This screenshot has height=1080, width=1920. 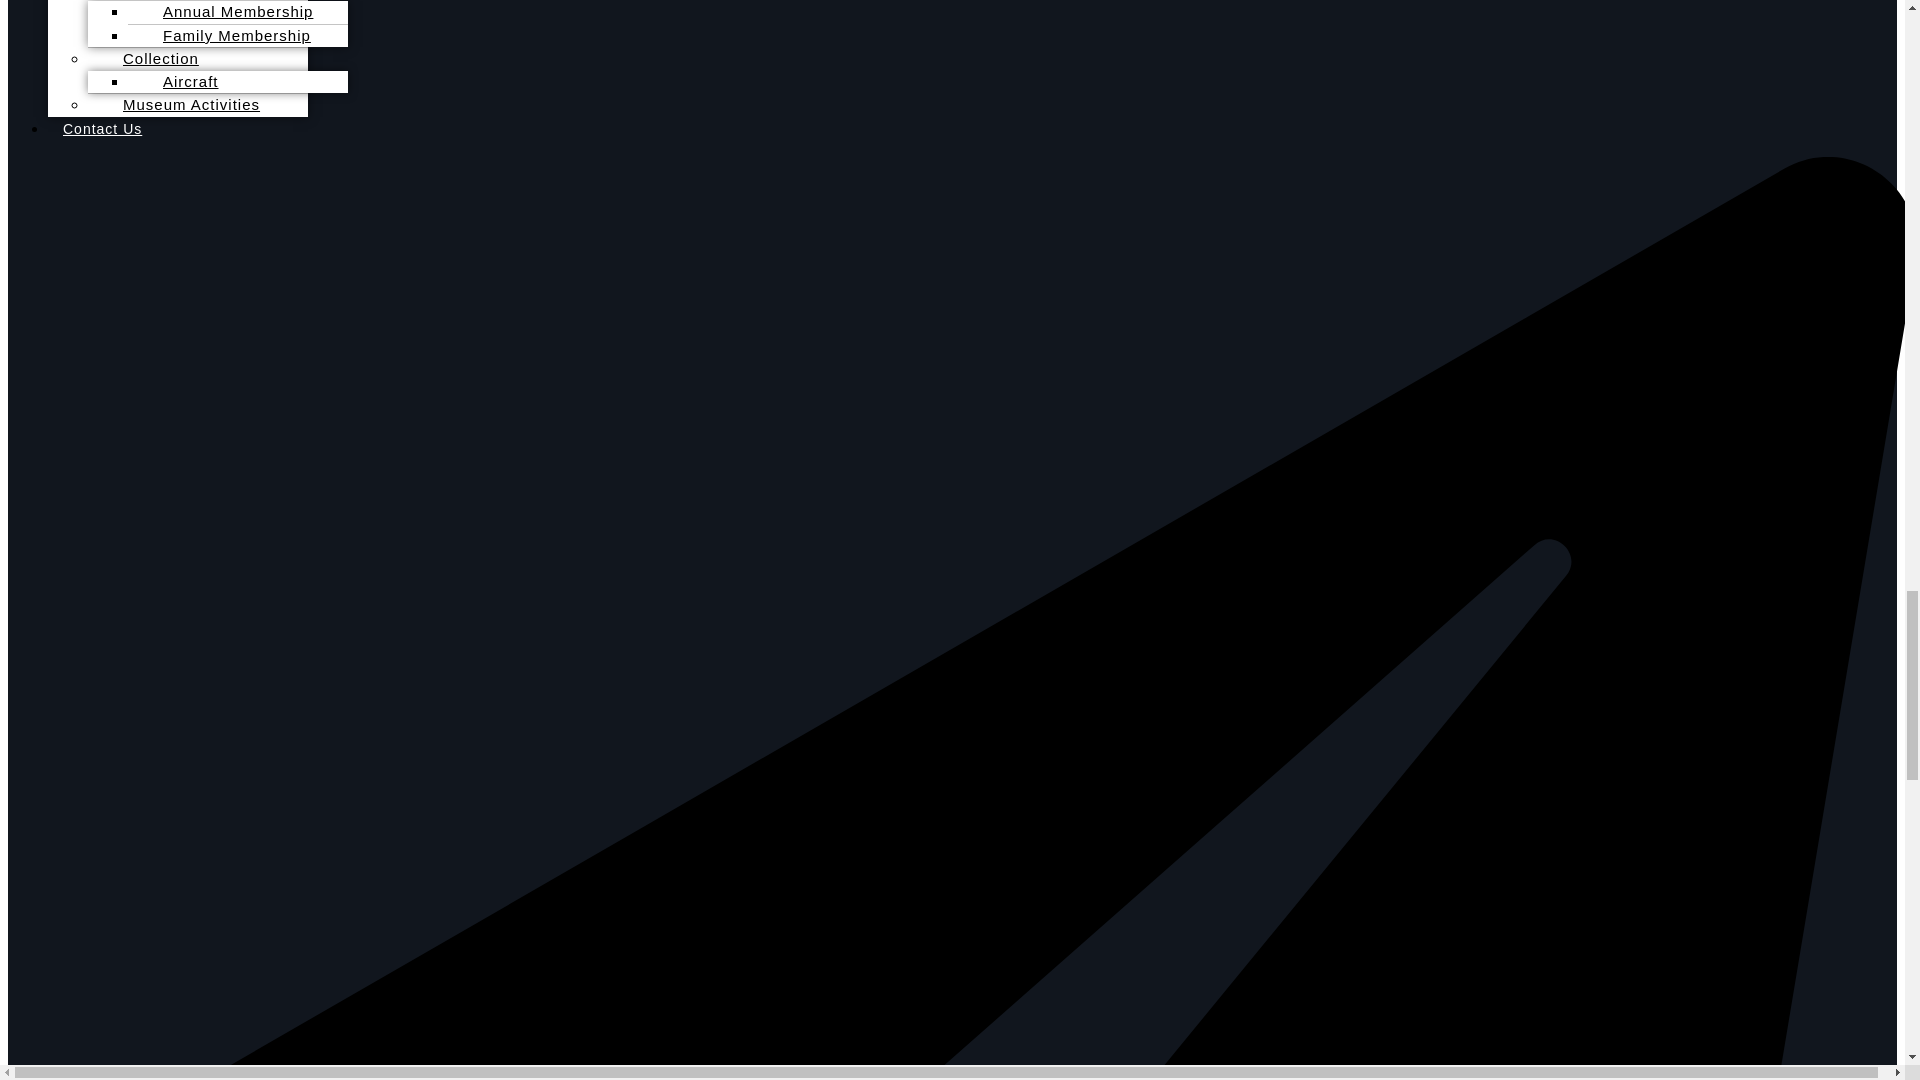 I want to click on Collection, so click(x=150, y=58).